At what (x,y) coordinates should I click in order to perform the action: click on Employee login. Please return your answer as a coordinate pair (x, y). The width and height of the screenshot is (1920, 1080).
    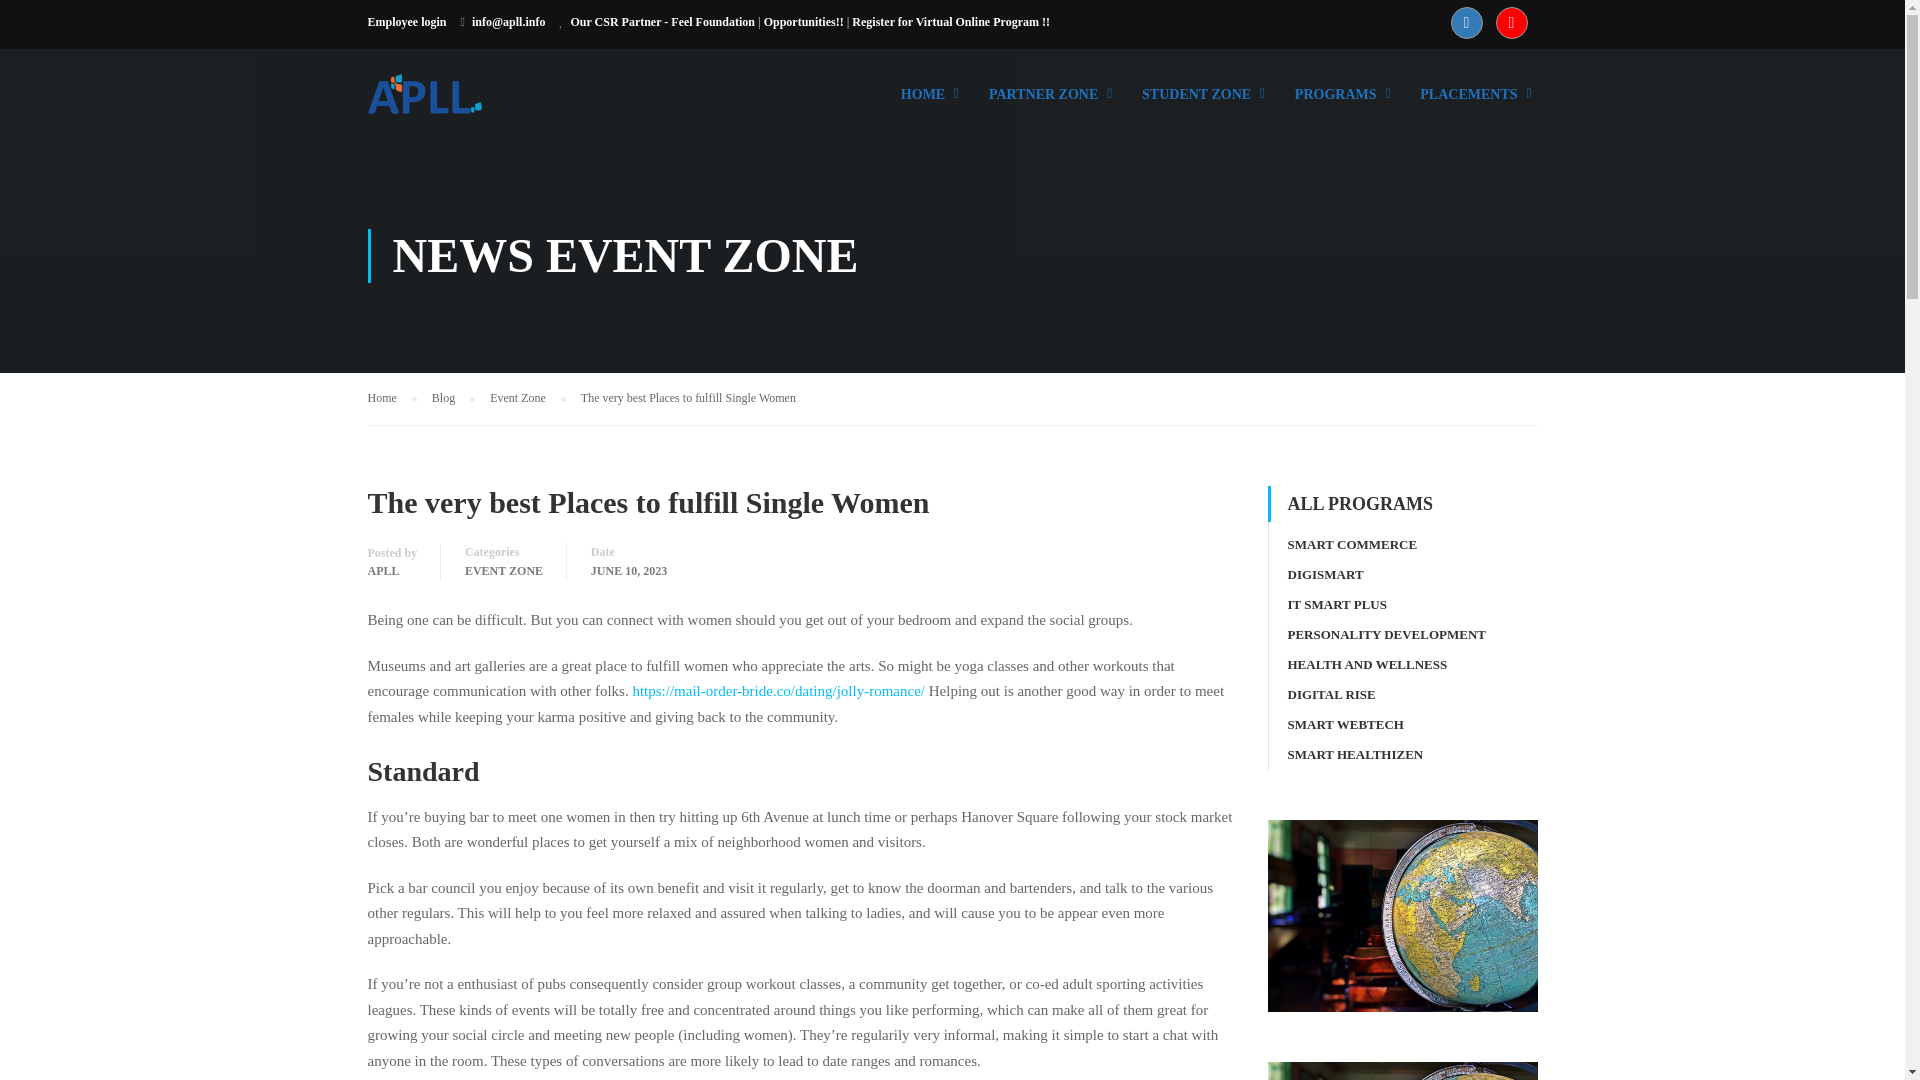
    Looking at the image, I should click on (408, 22).